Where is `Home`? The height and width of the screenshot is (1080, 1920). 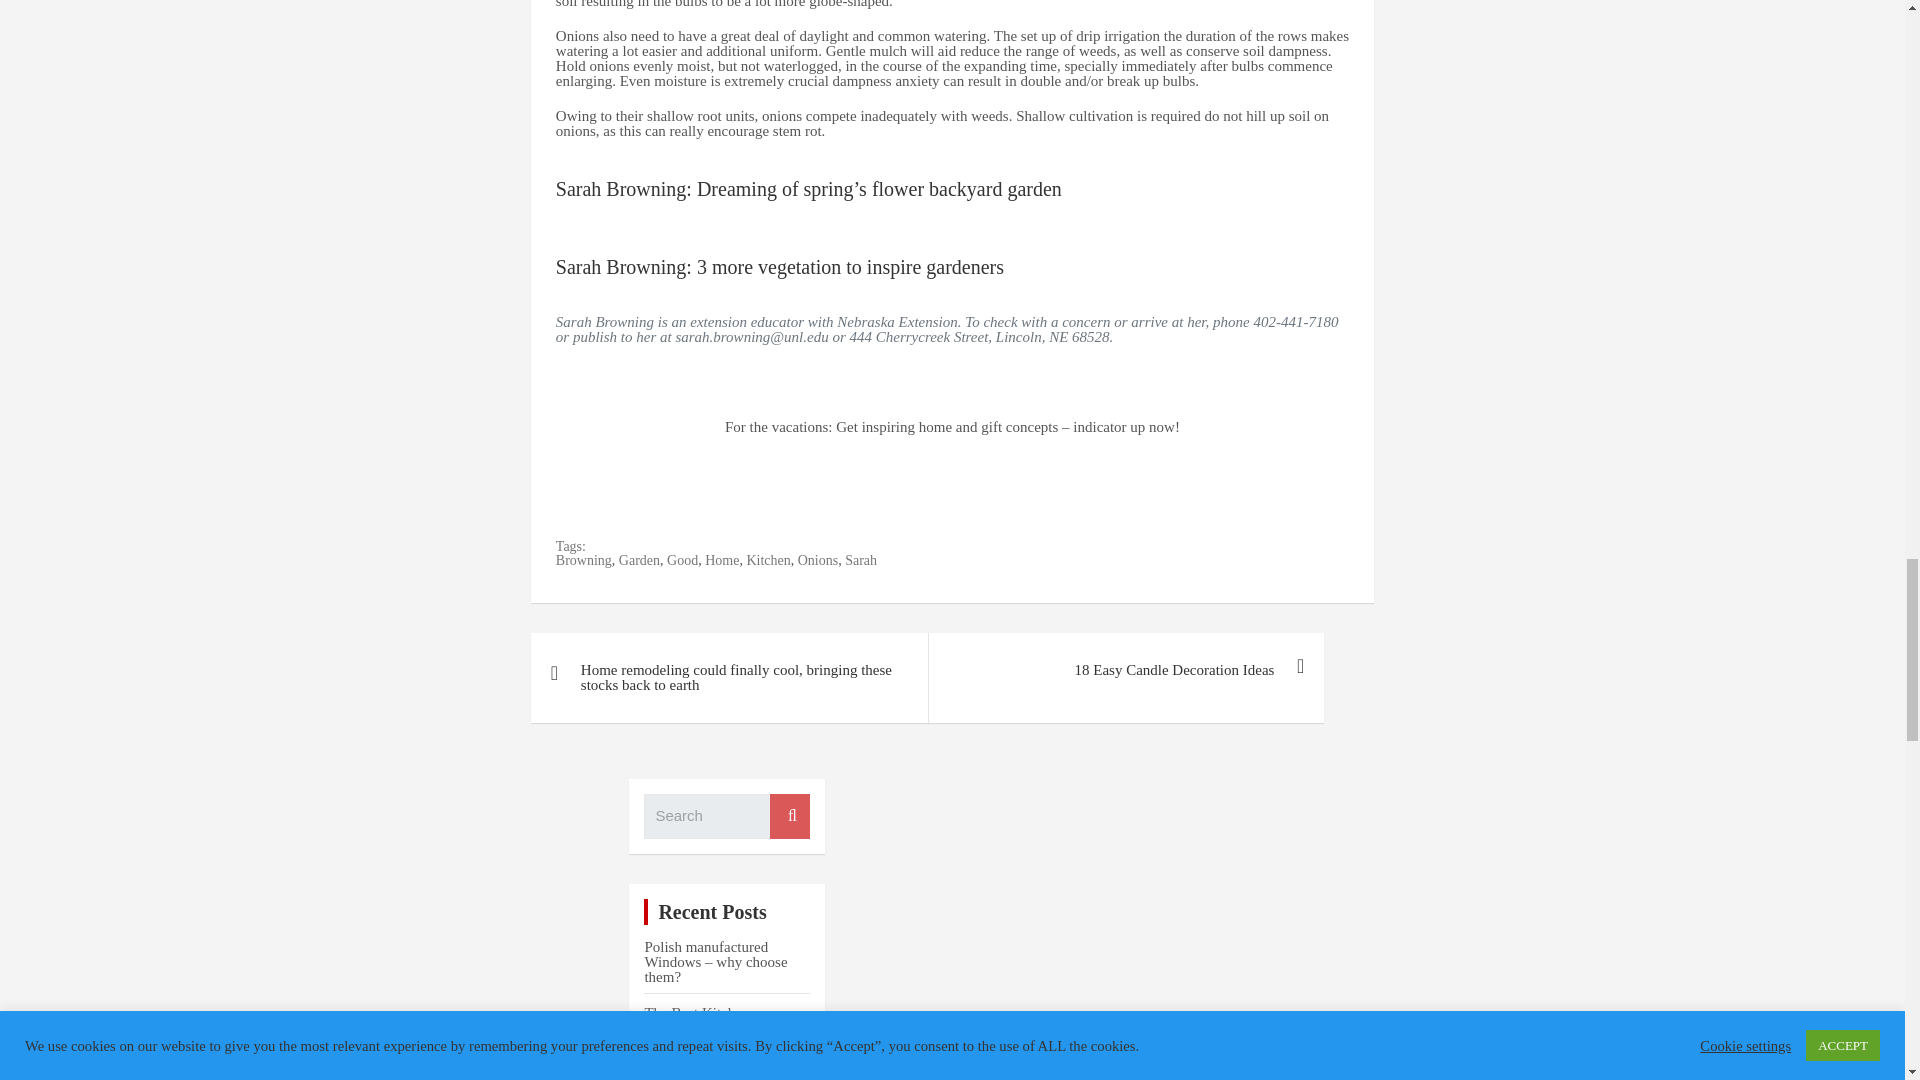 Home is located at coordinates (722, 560).